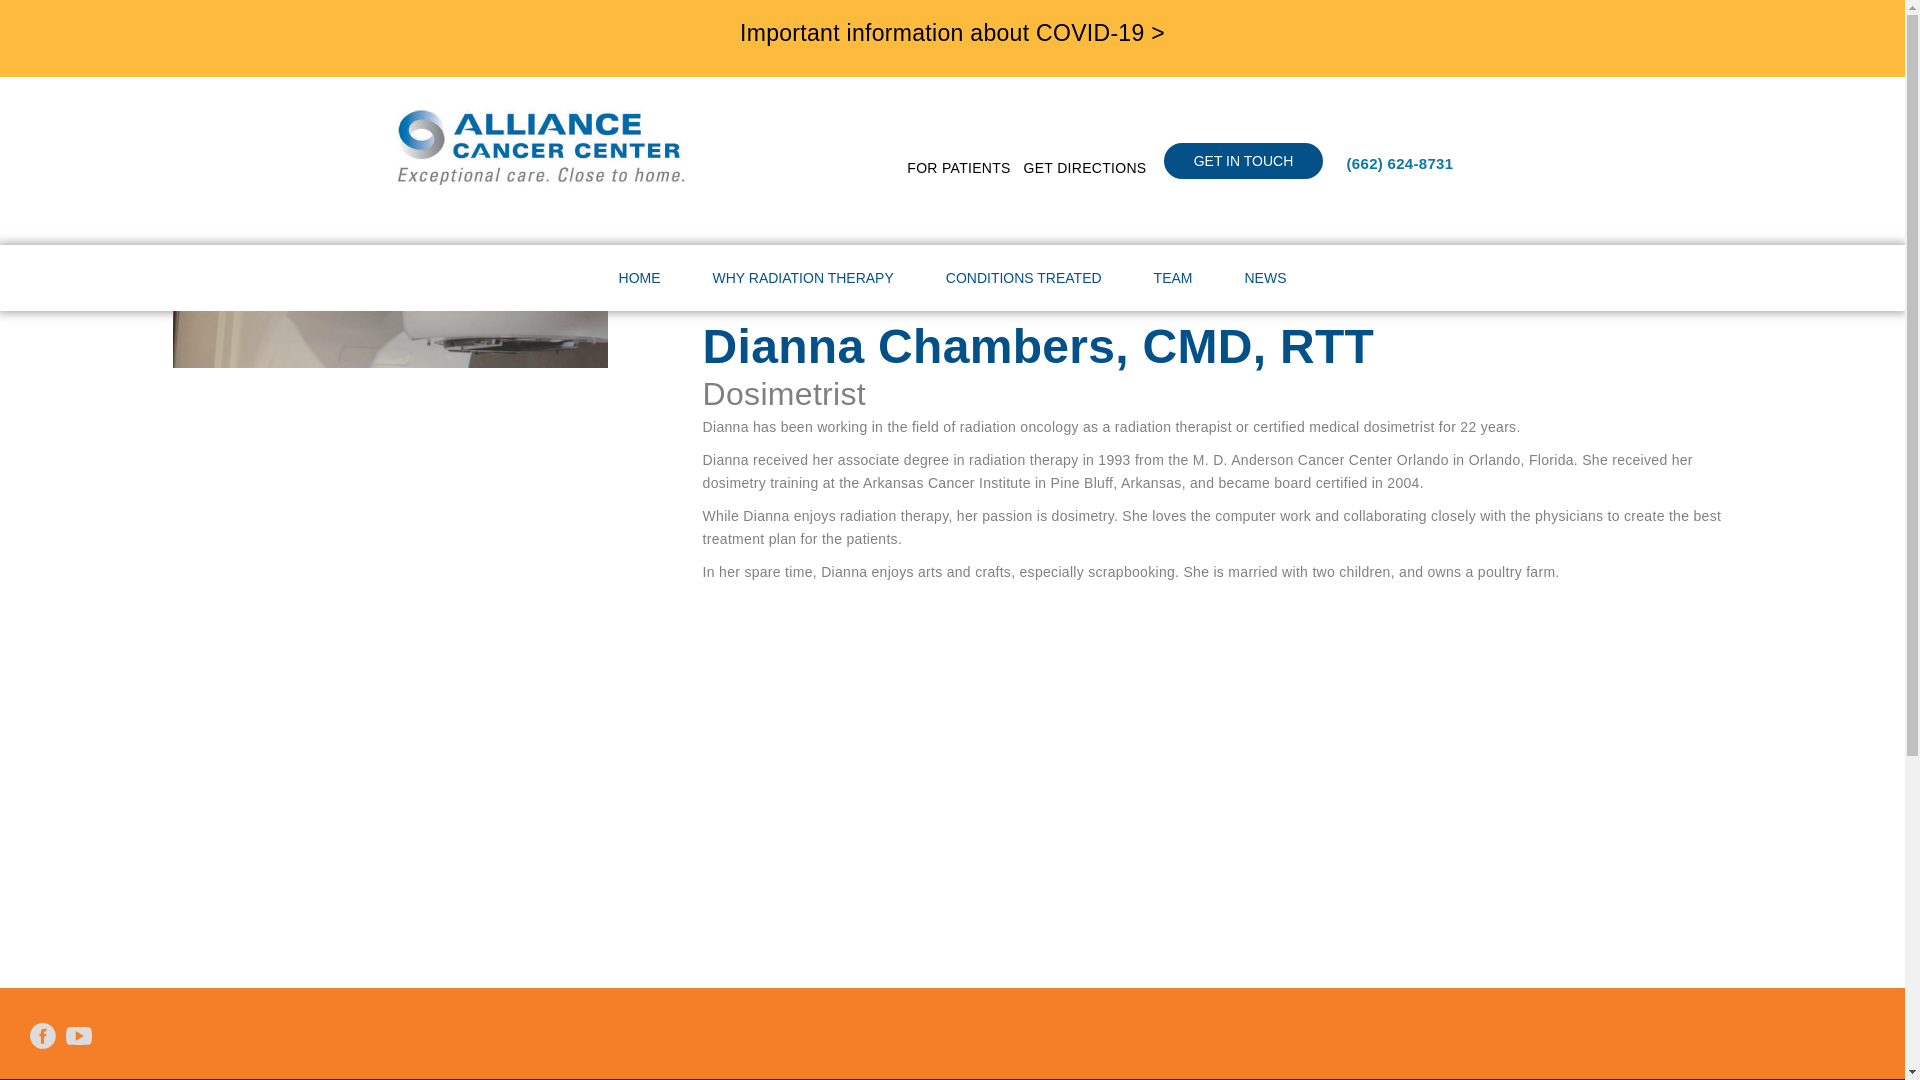  I want to click on Facebook, so click(42, 1035).